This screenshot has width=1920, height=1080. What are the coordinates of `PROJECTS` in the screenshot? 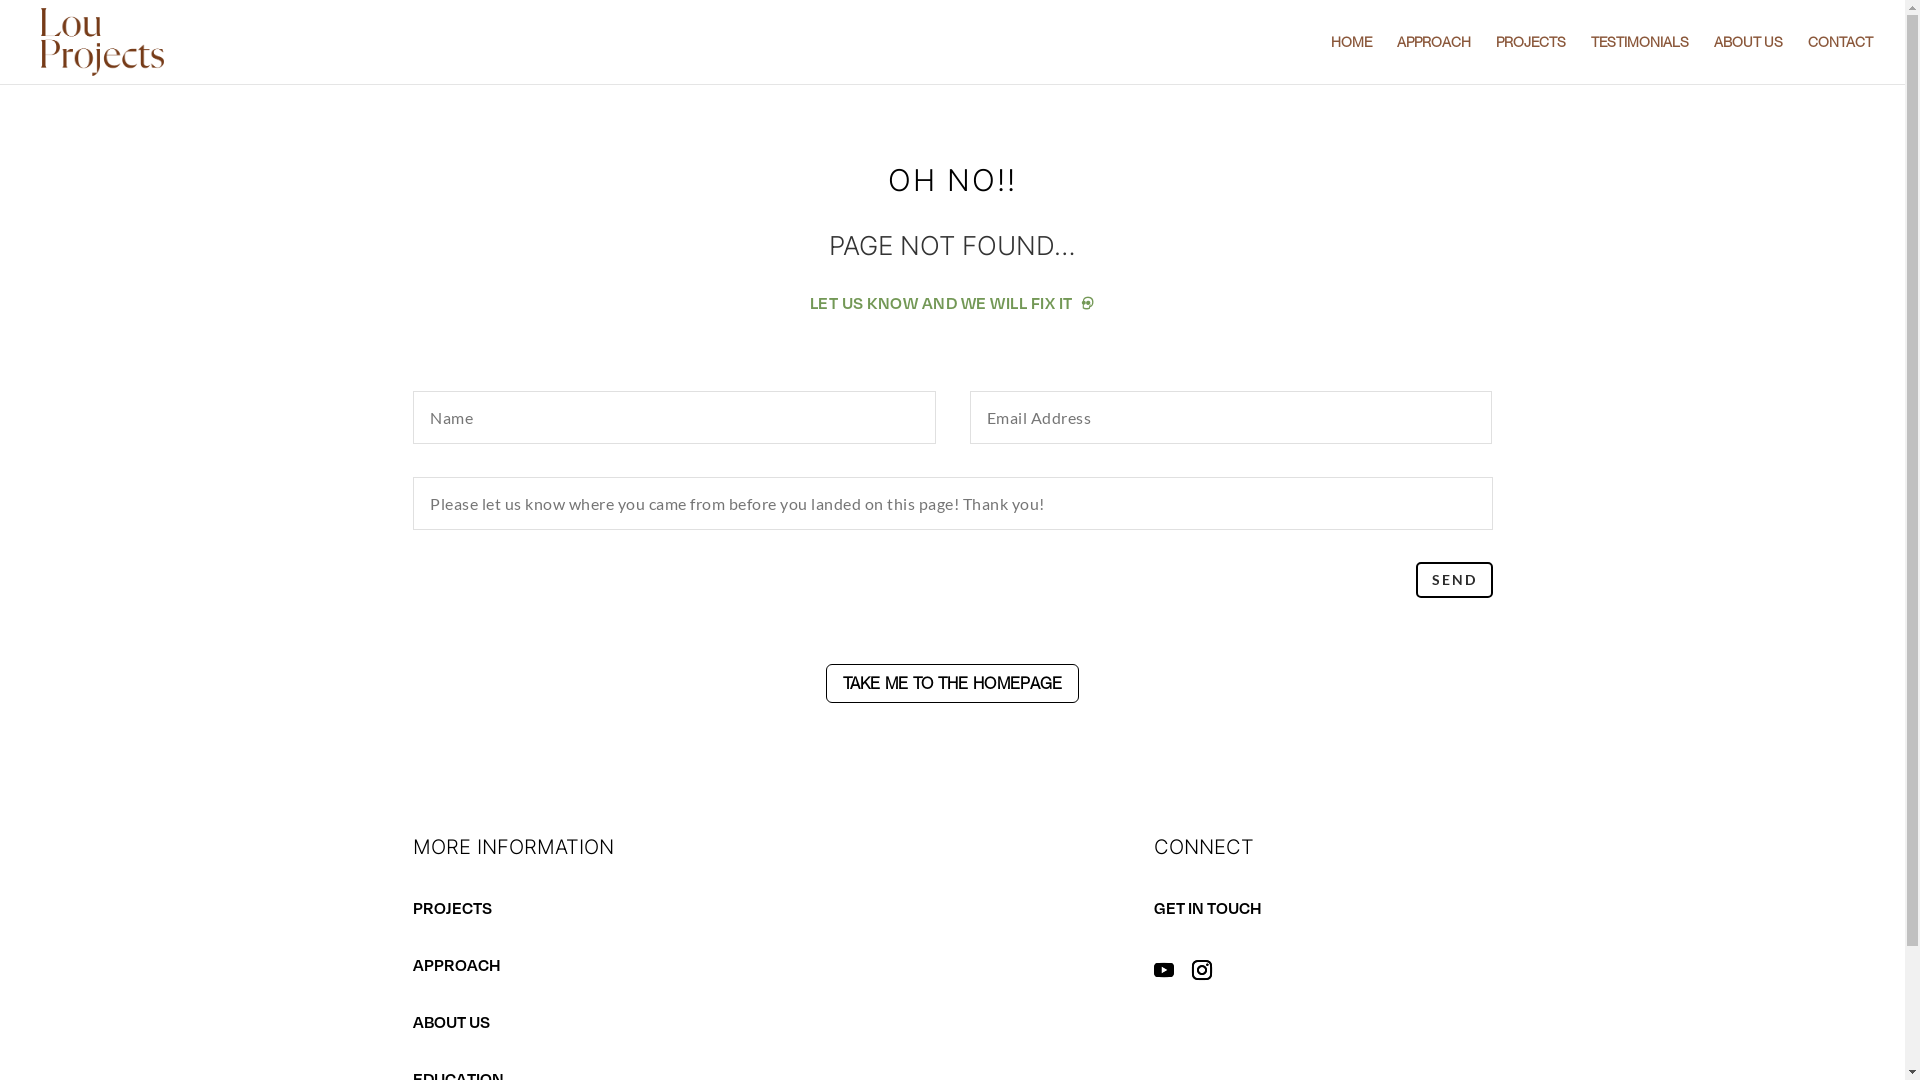 It's located at (1531, 60).